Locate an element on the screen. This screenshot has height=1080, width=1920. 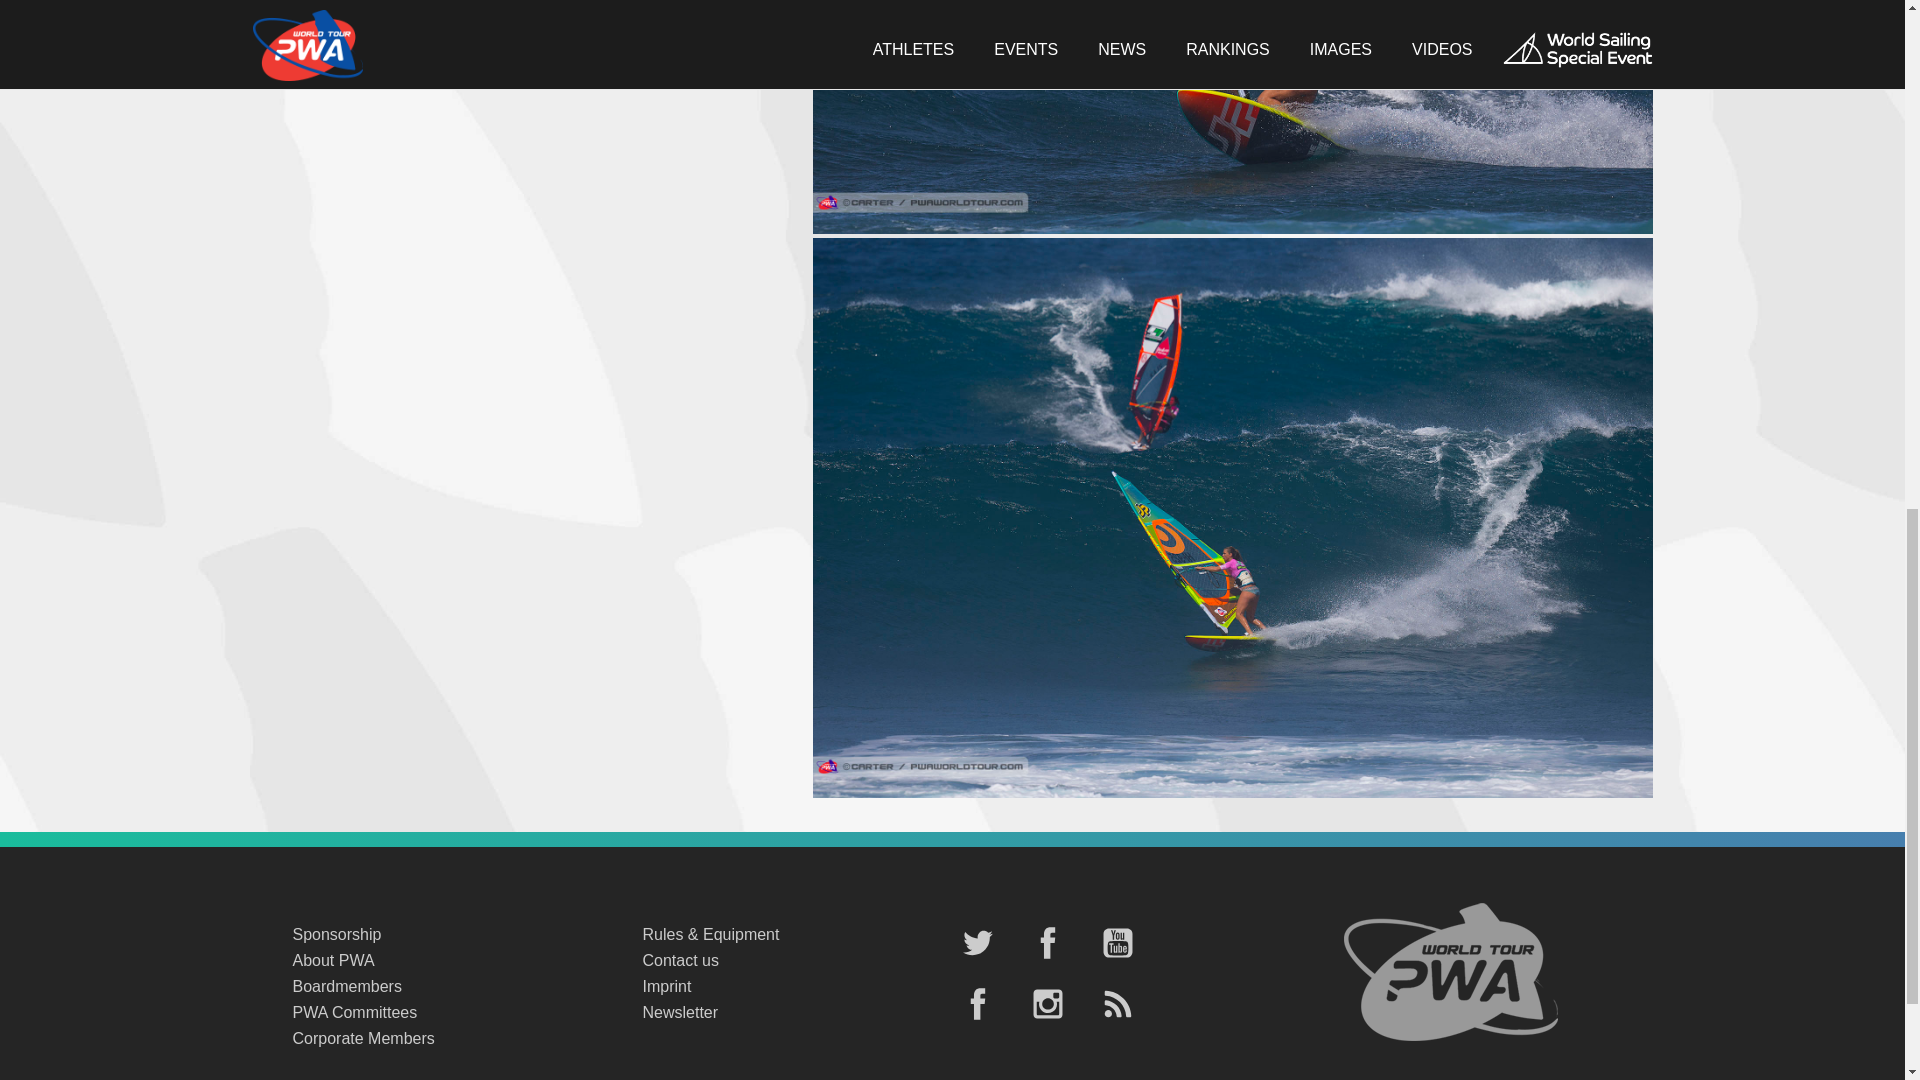
Newsletter is located at coordinates (796, 1013).